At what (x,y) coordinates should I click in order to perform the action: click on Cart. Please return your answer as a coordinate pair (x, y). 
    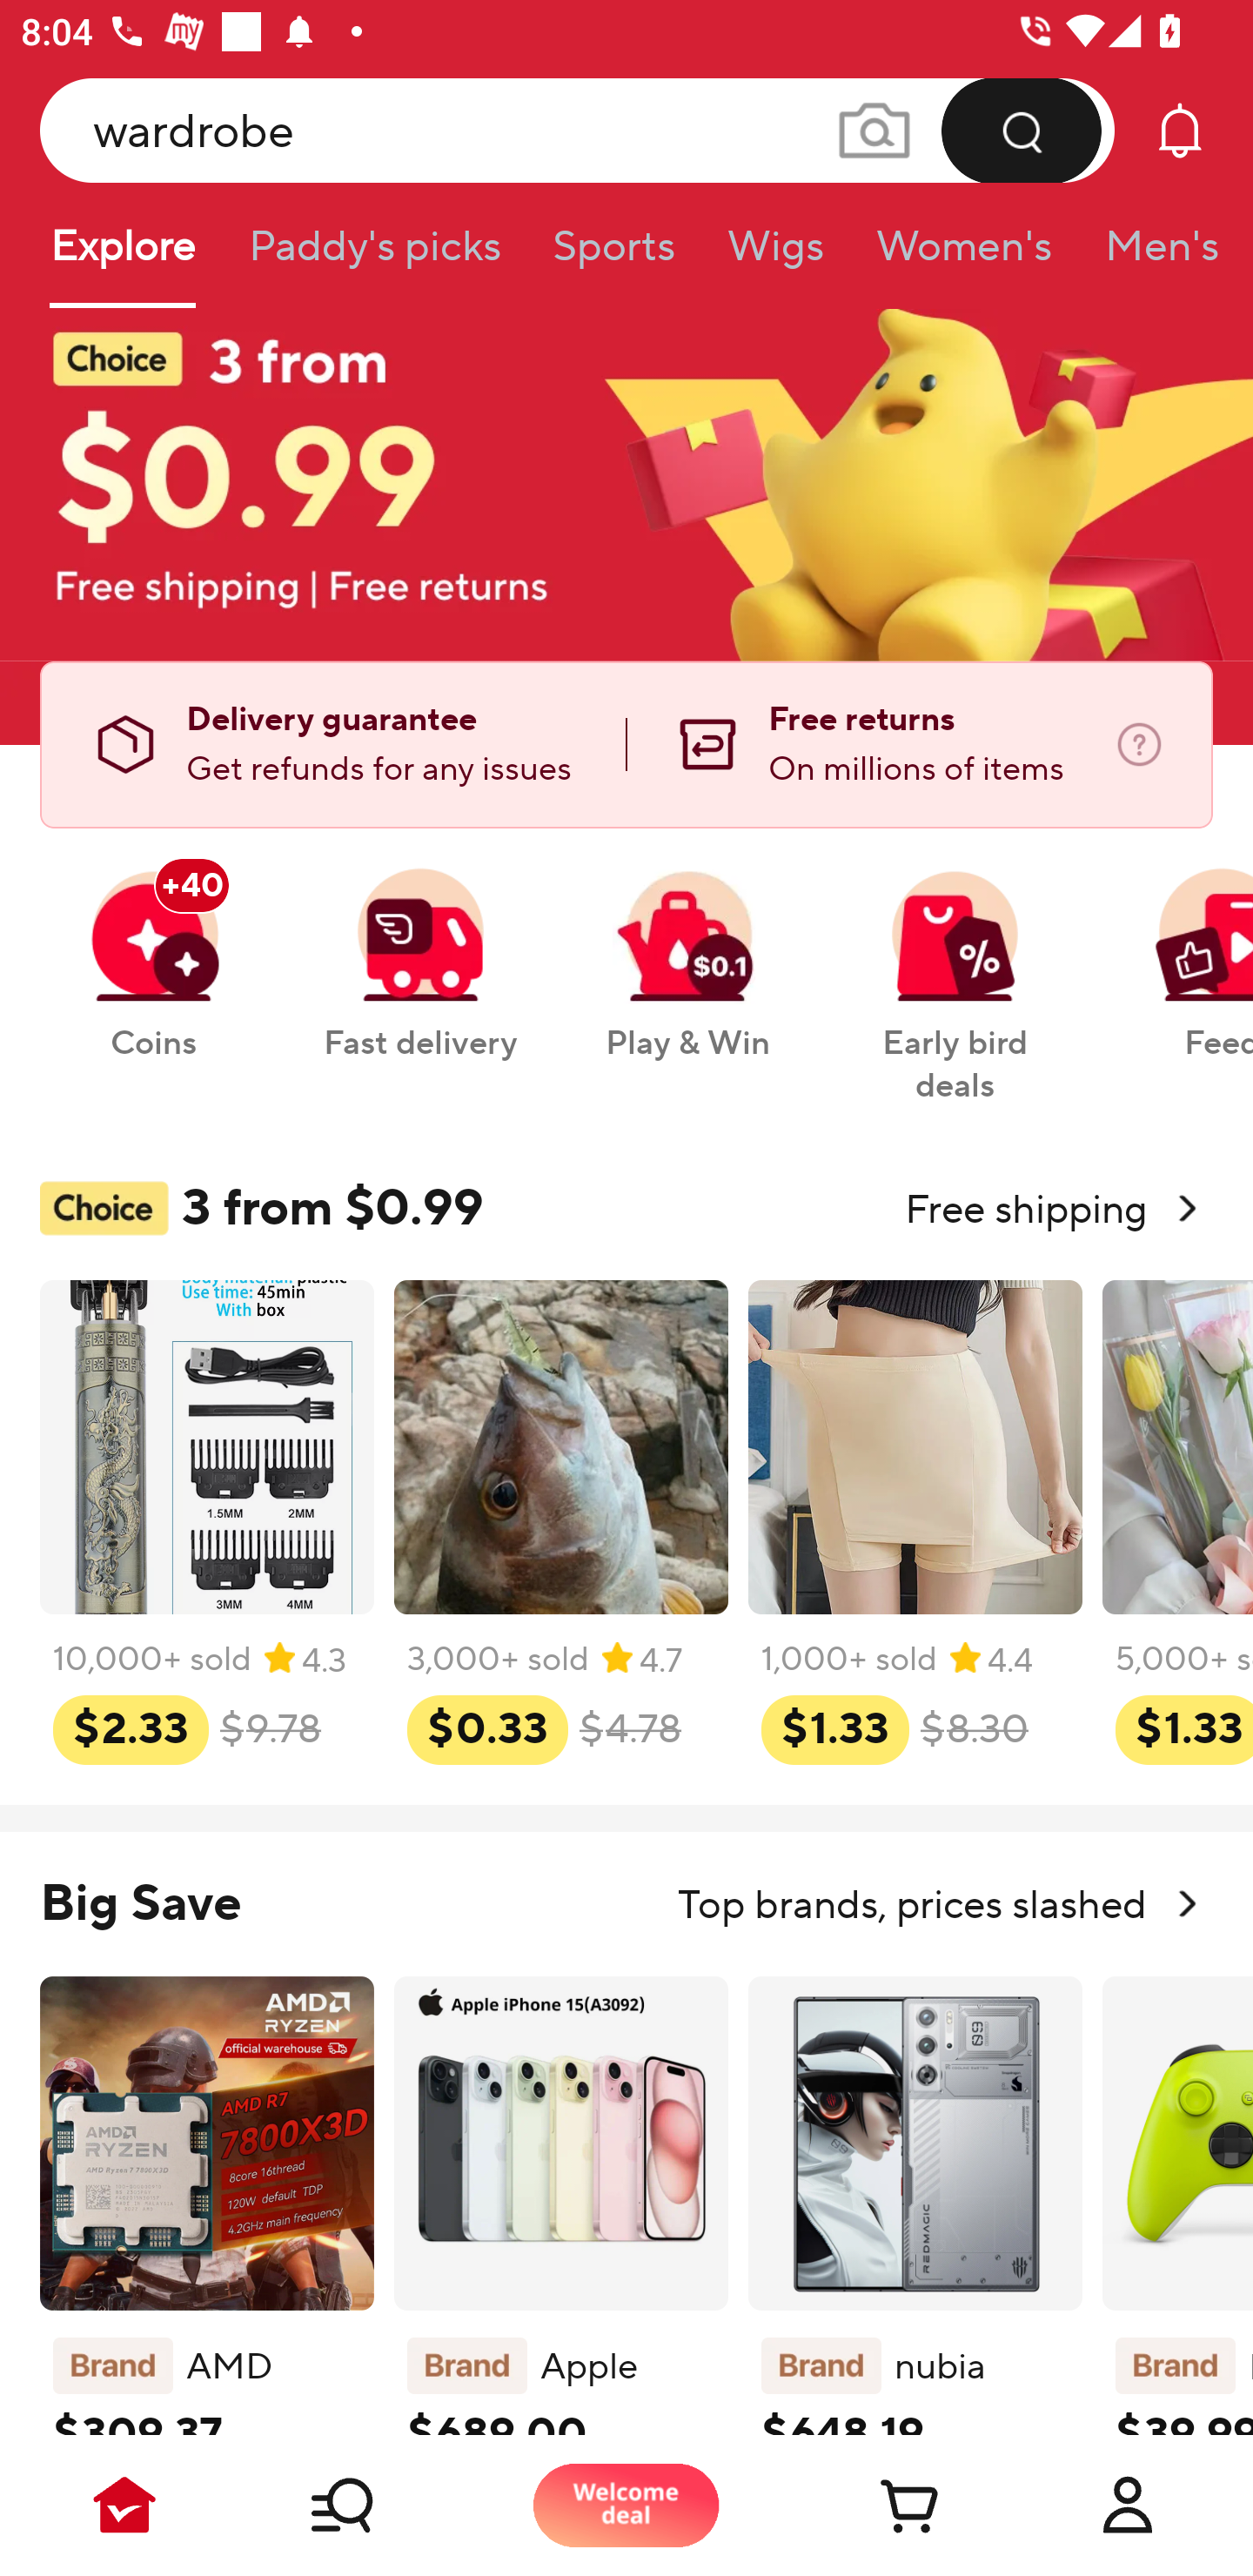
    Looking at the image, I should click on (877, 2505).